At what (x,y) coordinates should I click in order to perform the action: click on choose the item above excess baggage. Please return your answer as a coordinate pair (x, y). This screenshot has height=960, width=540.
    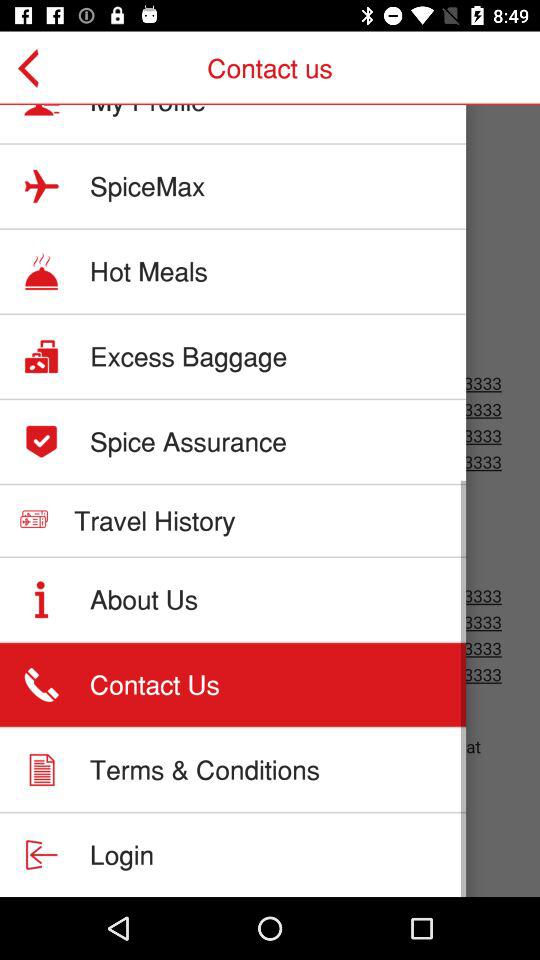
    Looking at the image, I should click on (148, 271).